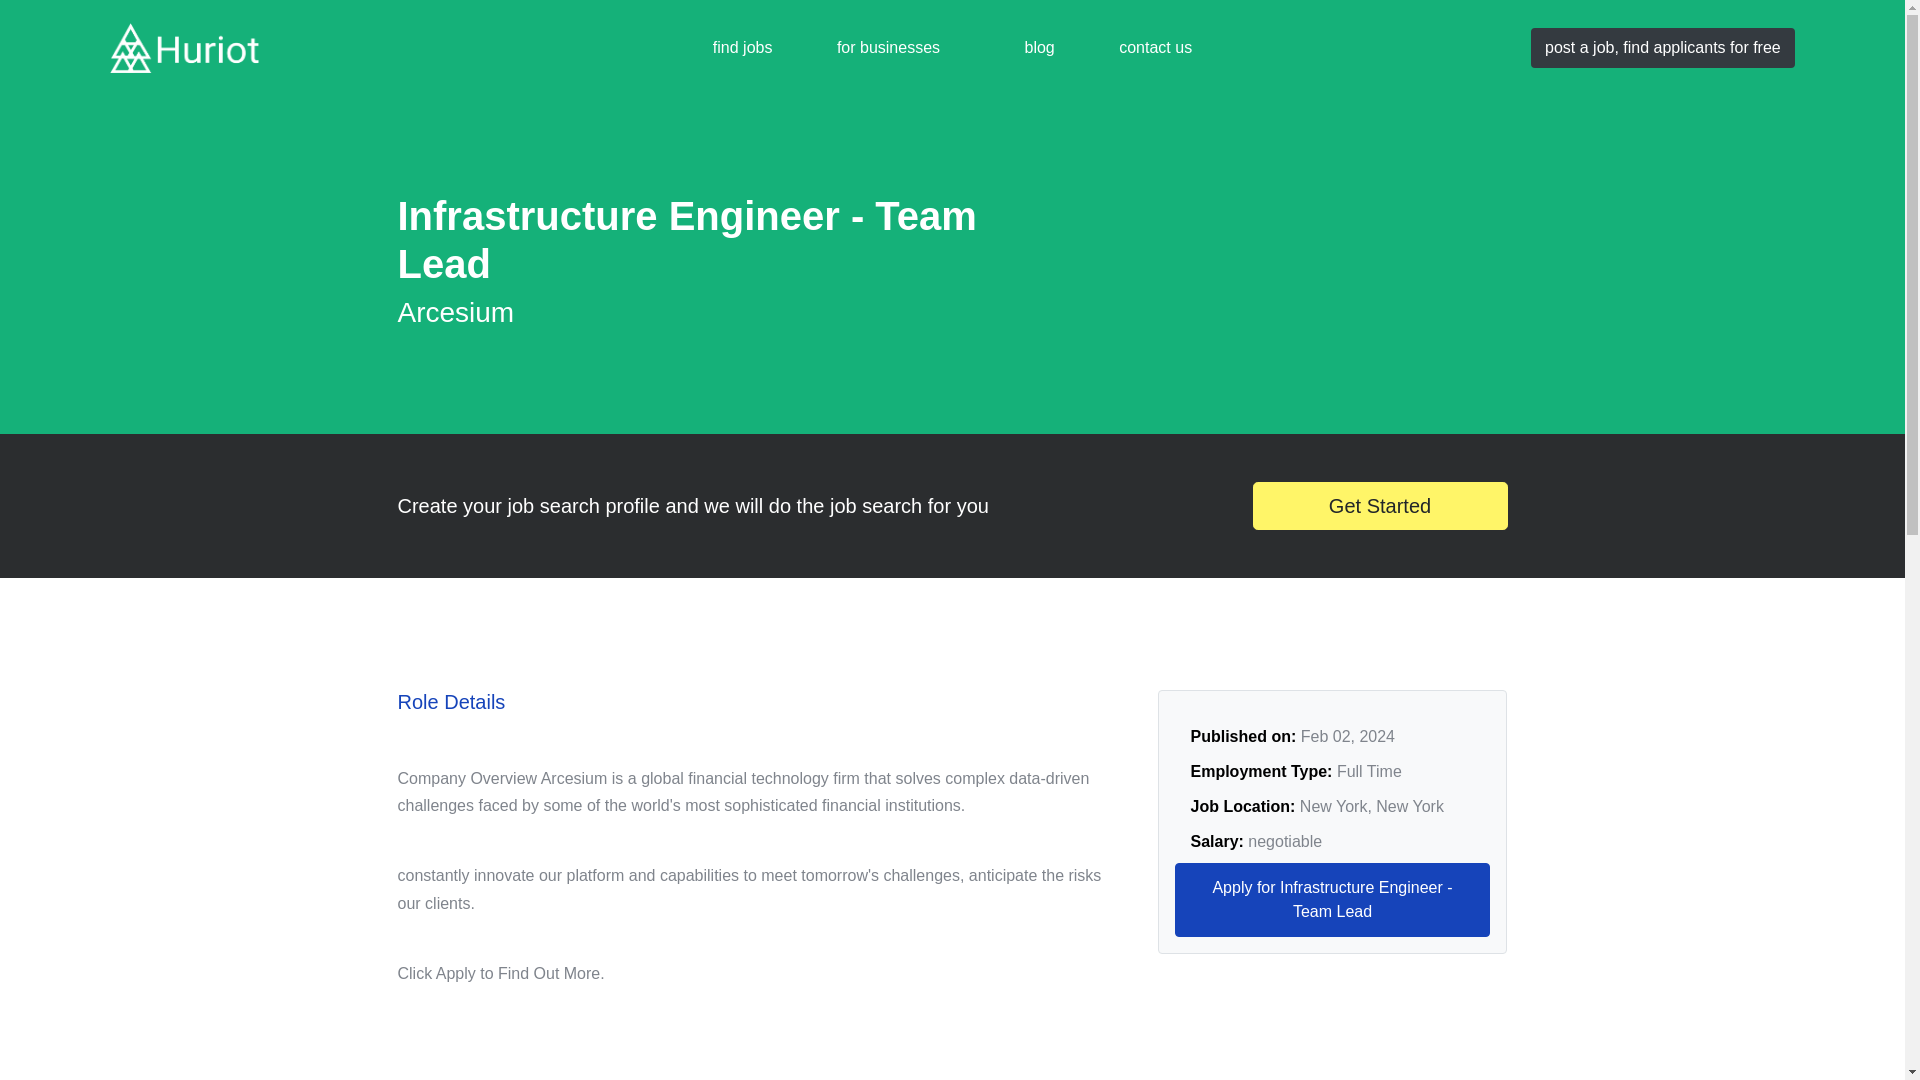 This screenshot has height=1080, width=1920. I want to click on blog, so click(1040, 48).